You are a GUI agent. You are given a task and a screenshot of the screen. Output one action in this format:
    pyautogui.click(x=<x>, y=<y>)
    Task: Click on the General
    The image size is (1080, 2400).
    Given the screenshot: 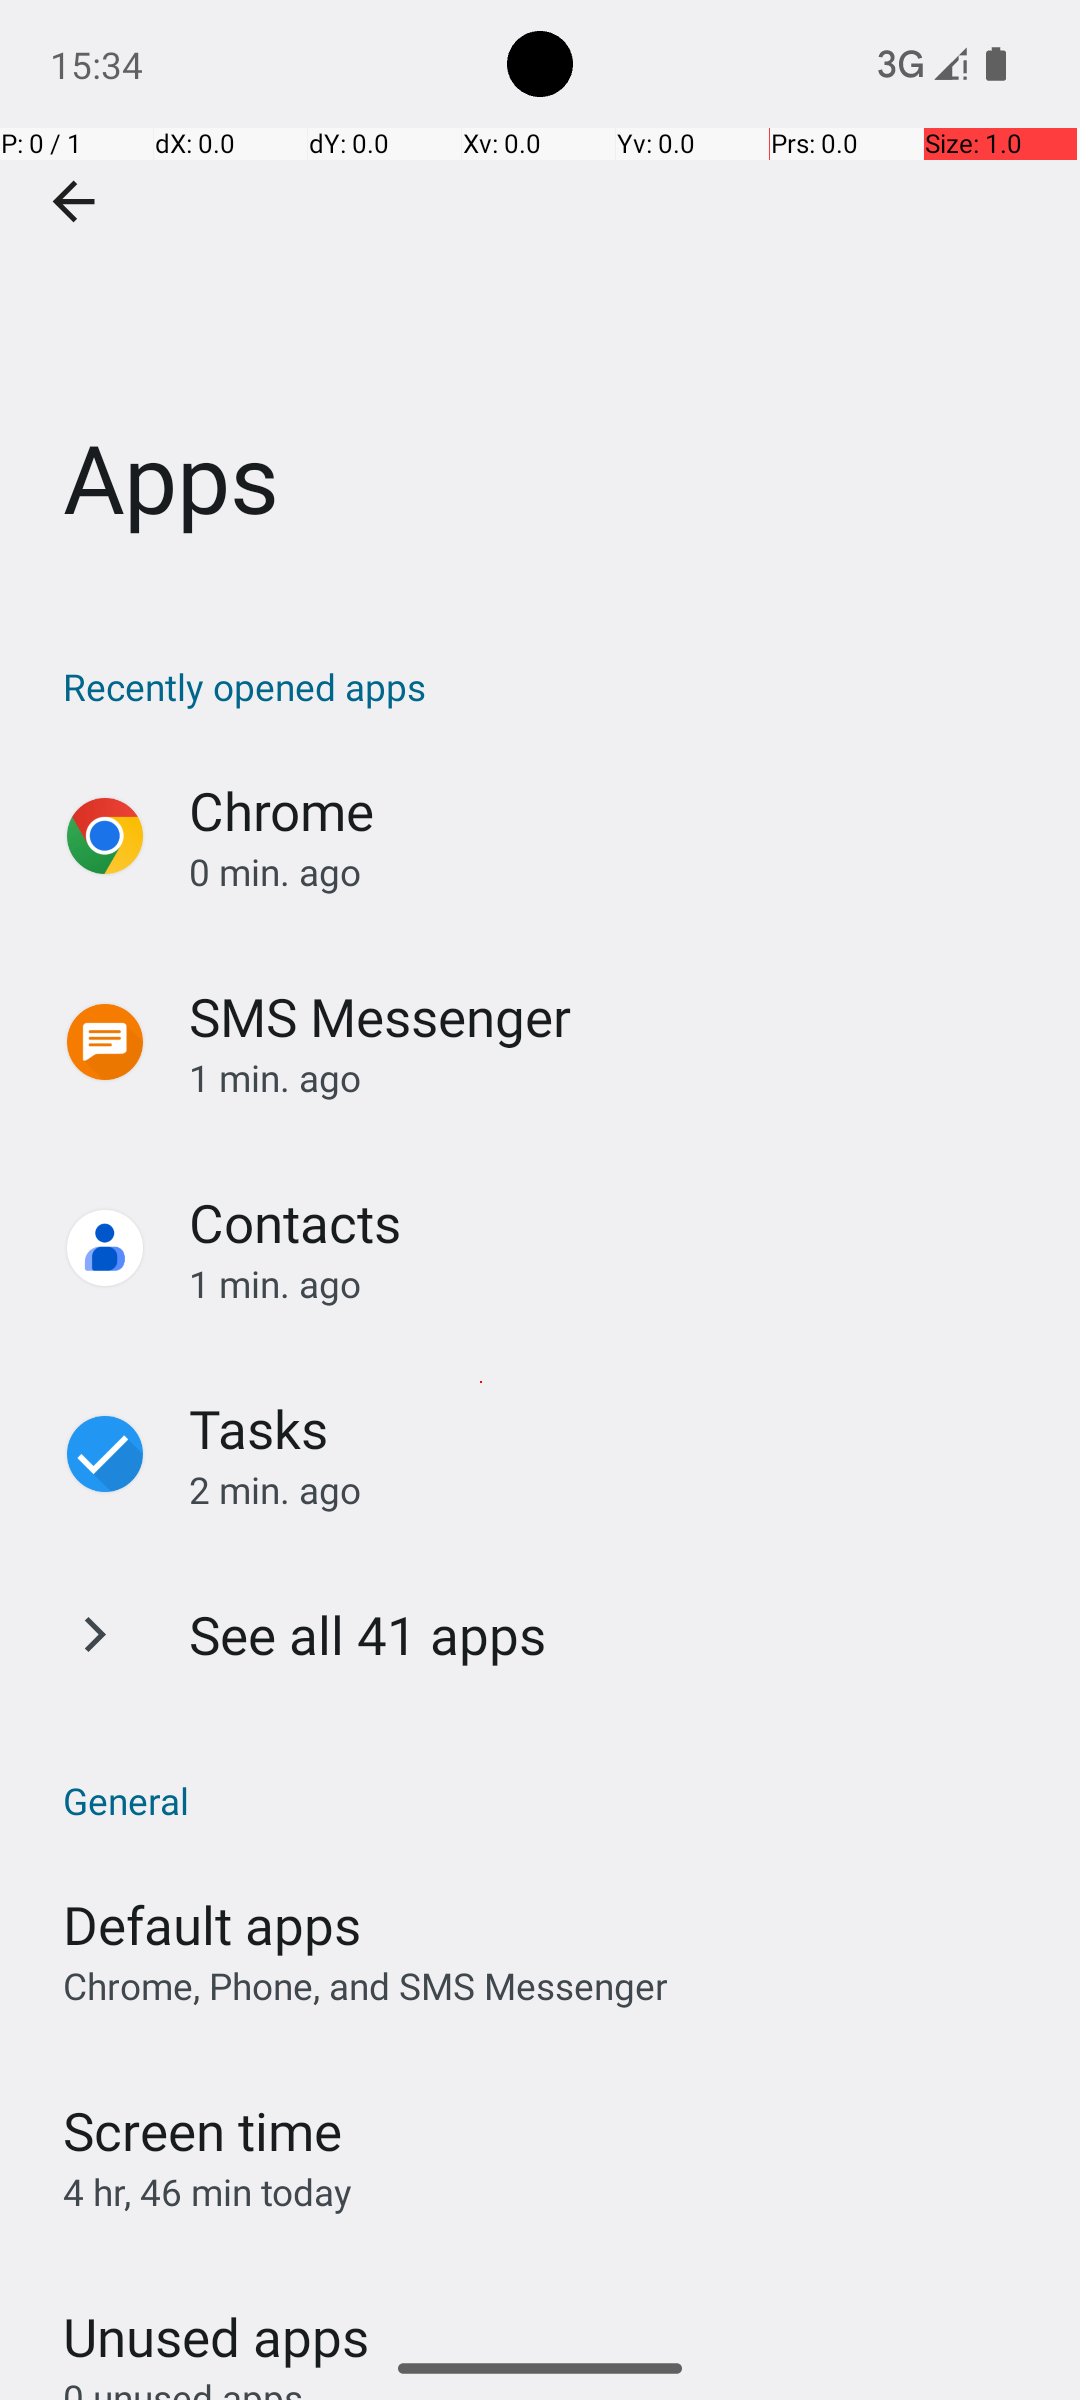 What is the action you would take?
    pyautogui.click(x=550, y=1800)
    